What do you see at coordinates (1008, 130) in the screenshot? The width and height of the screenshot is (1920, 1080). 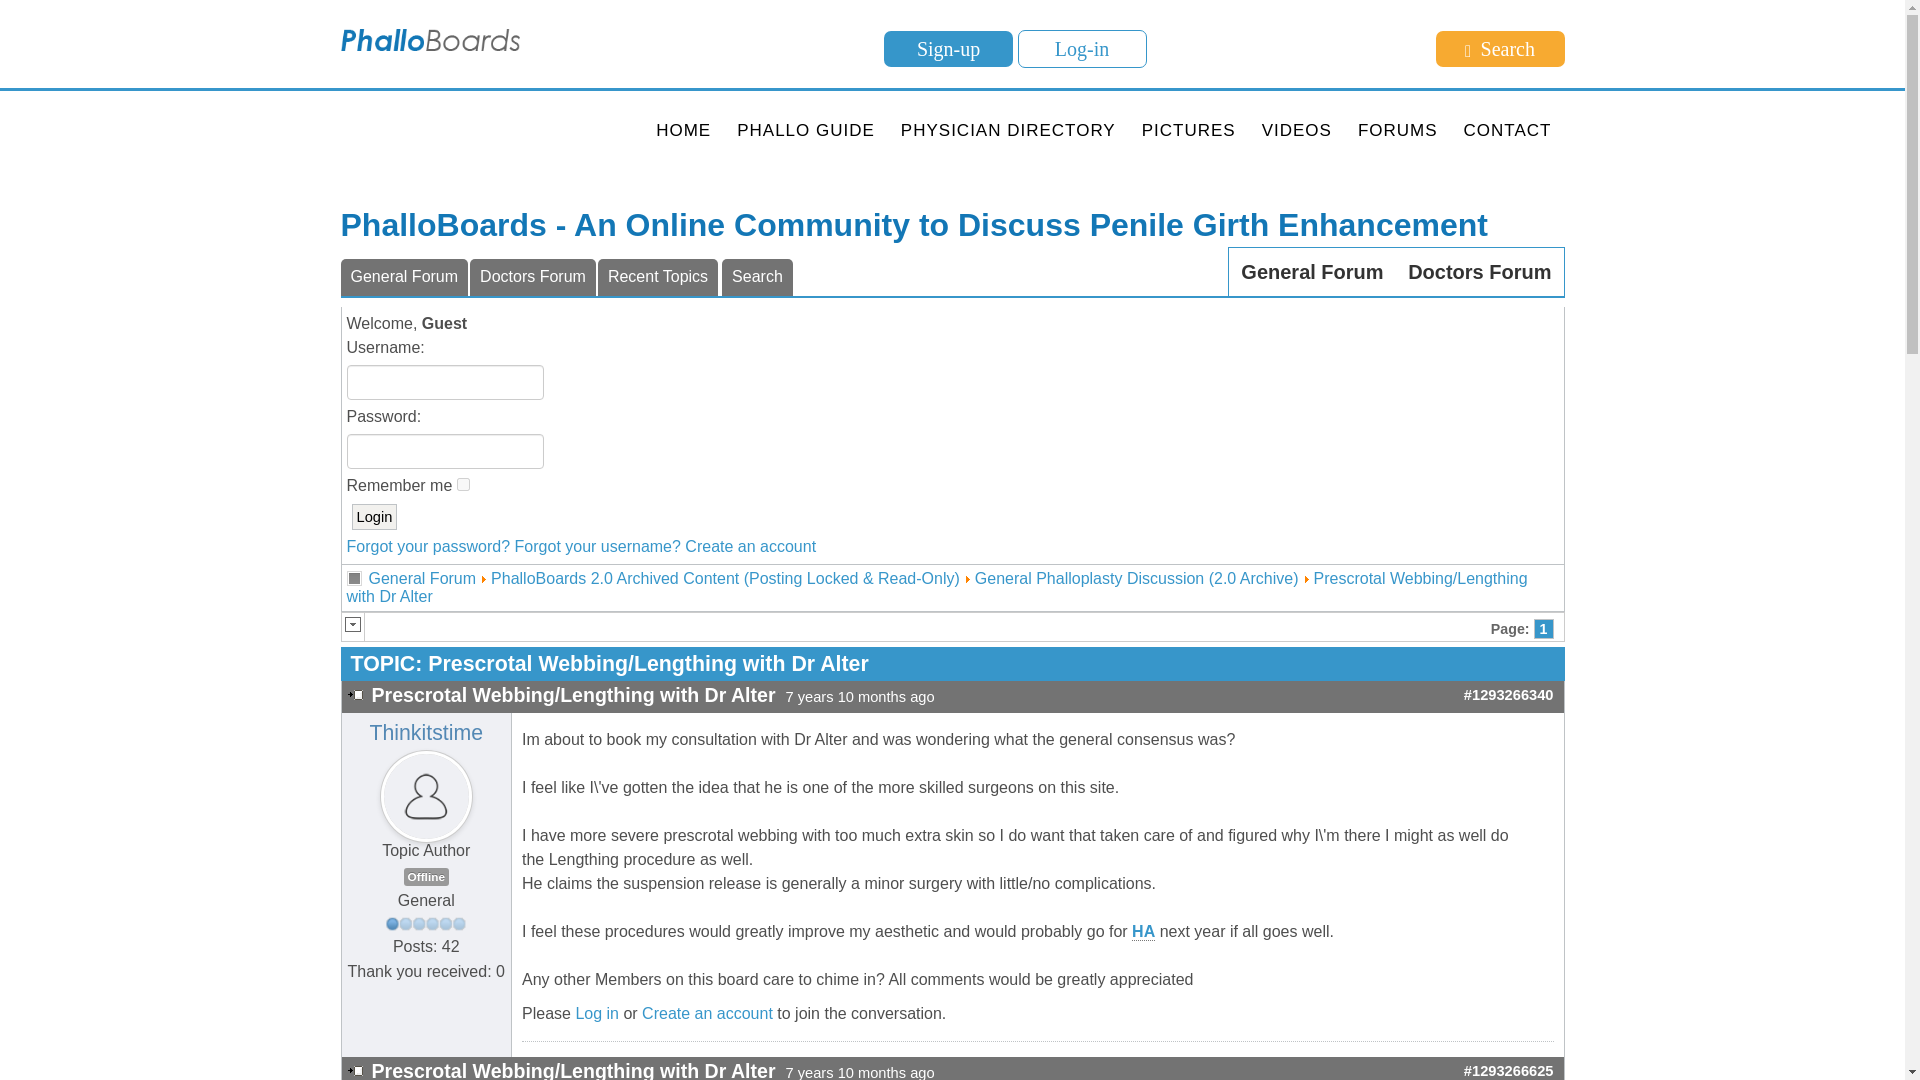 I see `PHYSICIAN DIRECTORY` at bounding box center [1008, 130].